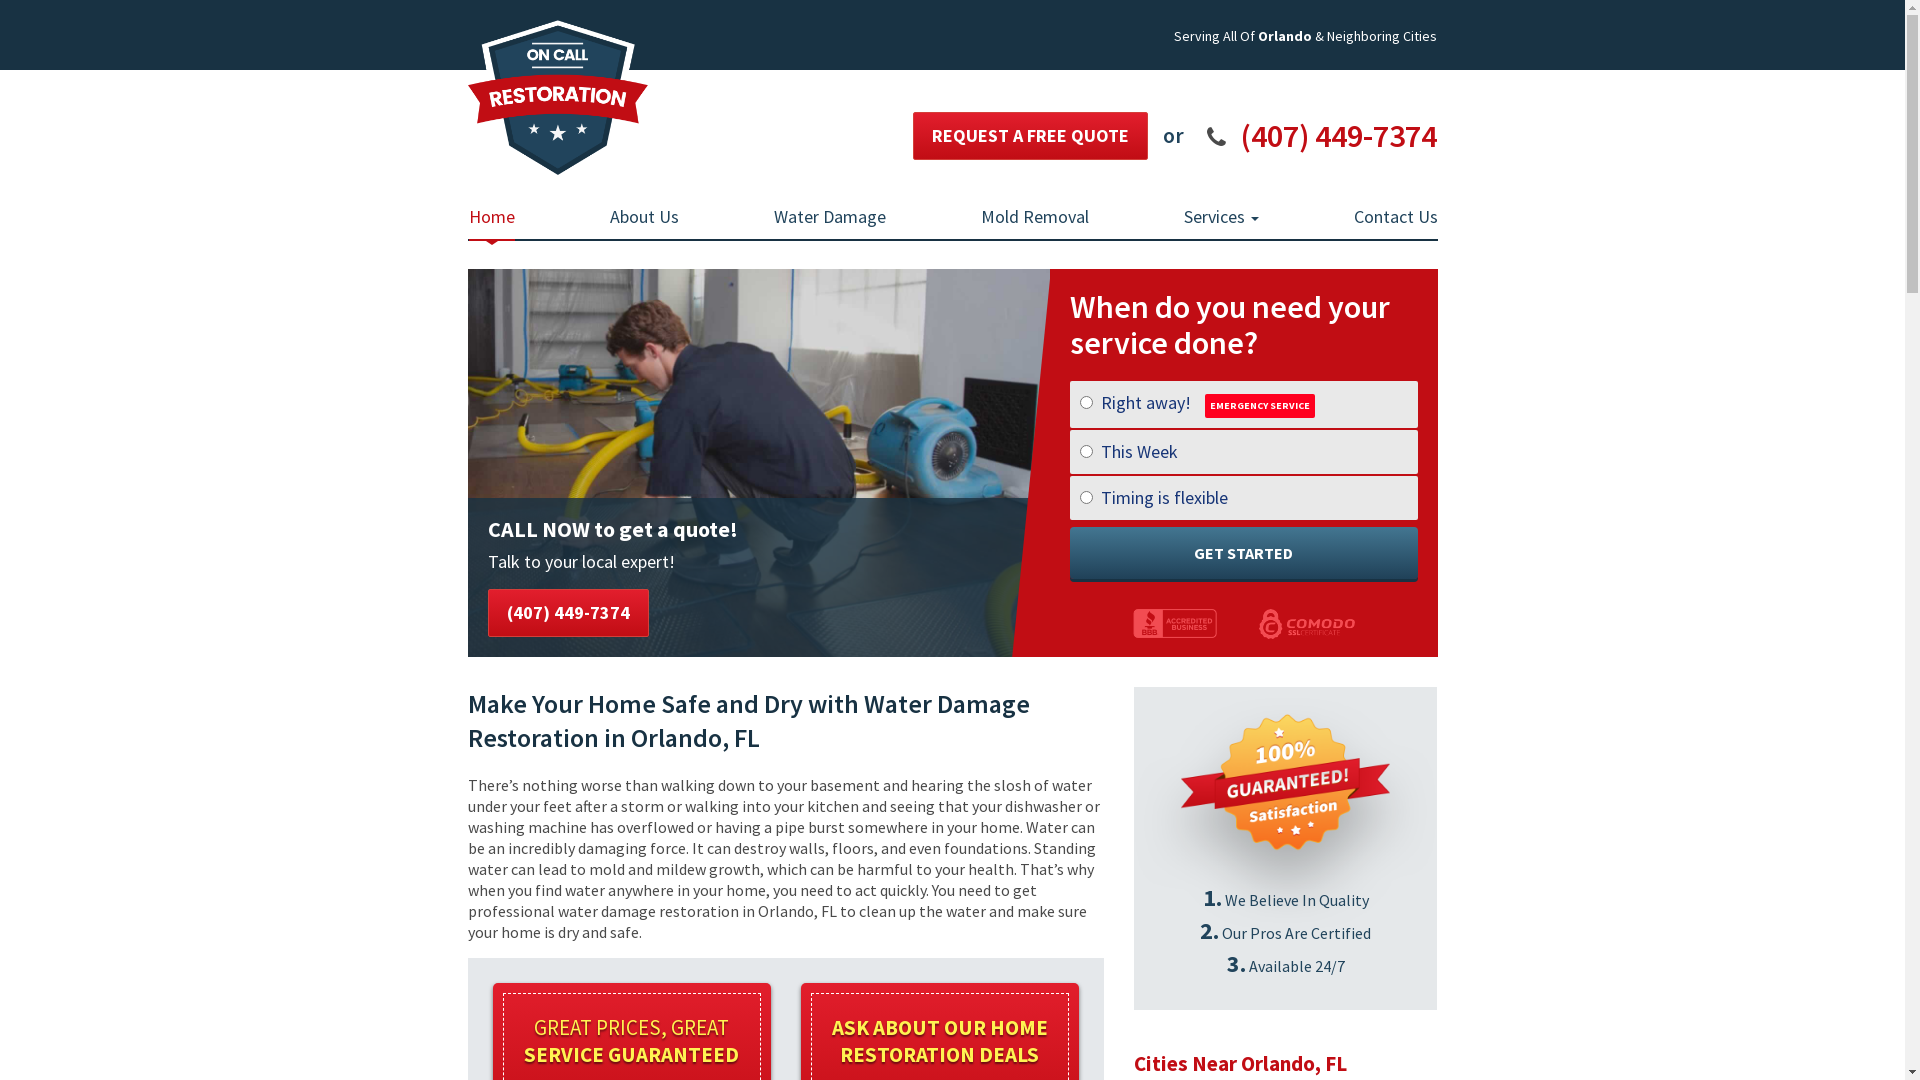 The height and width of the screenshot is (1080, 1920). What do you see at coordinates (558, 95) in the screenshot?
I see `On Call Restoration` at bounding box center [558, 95].